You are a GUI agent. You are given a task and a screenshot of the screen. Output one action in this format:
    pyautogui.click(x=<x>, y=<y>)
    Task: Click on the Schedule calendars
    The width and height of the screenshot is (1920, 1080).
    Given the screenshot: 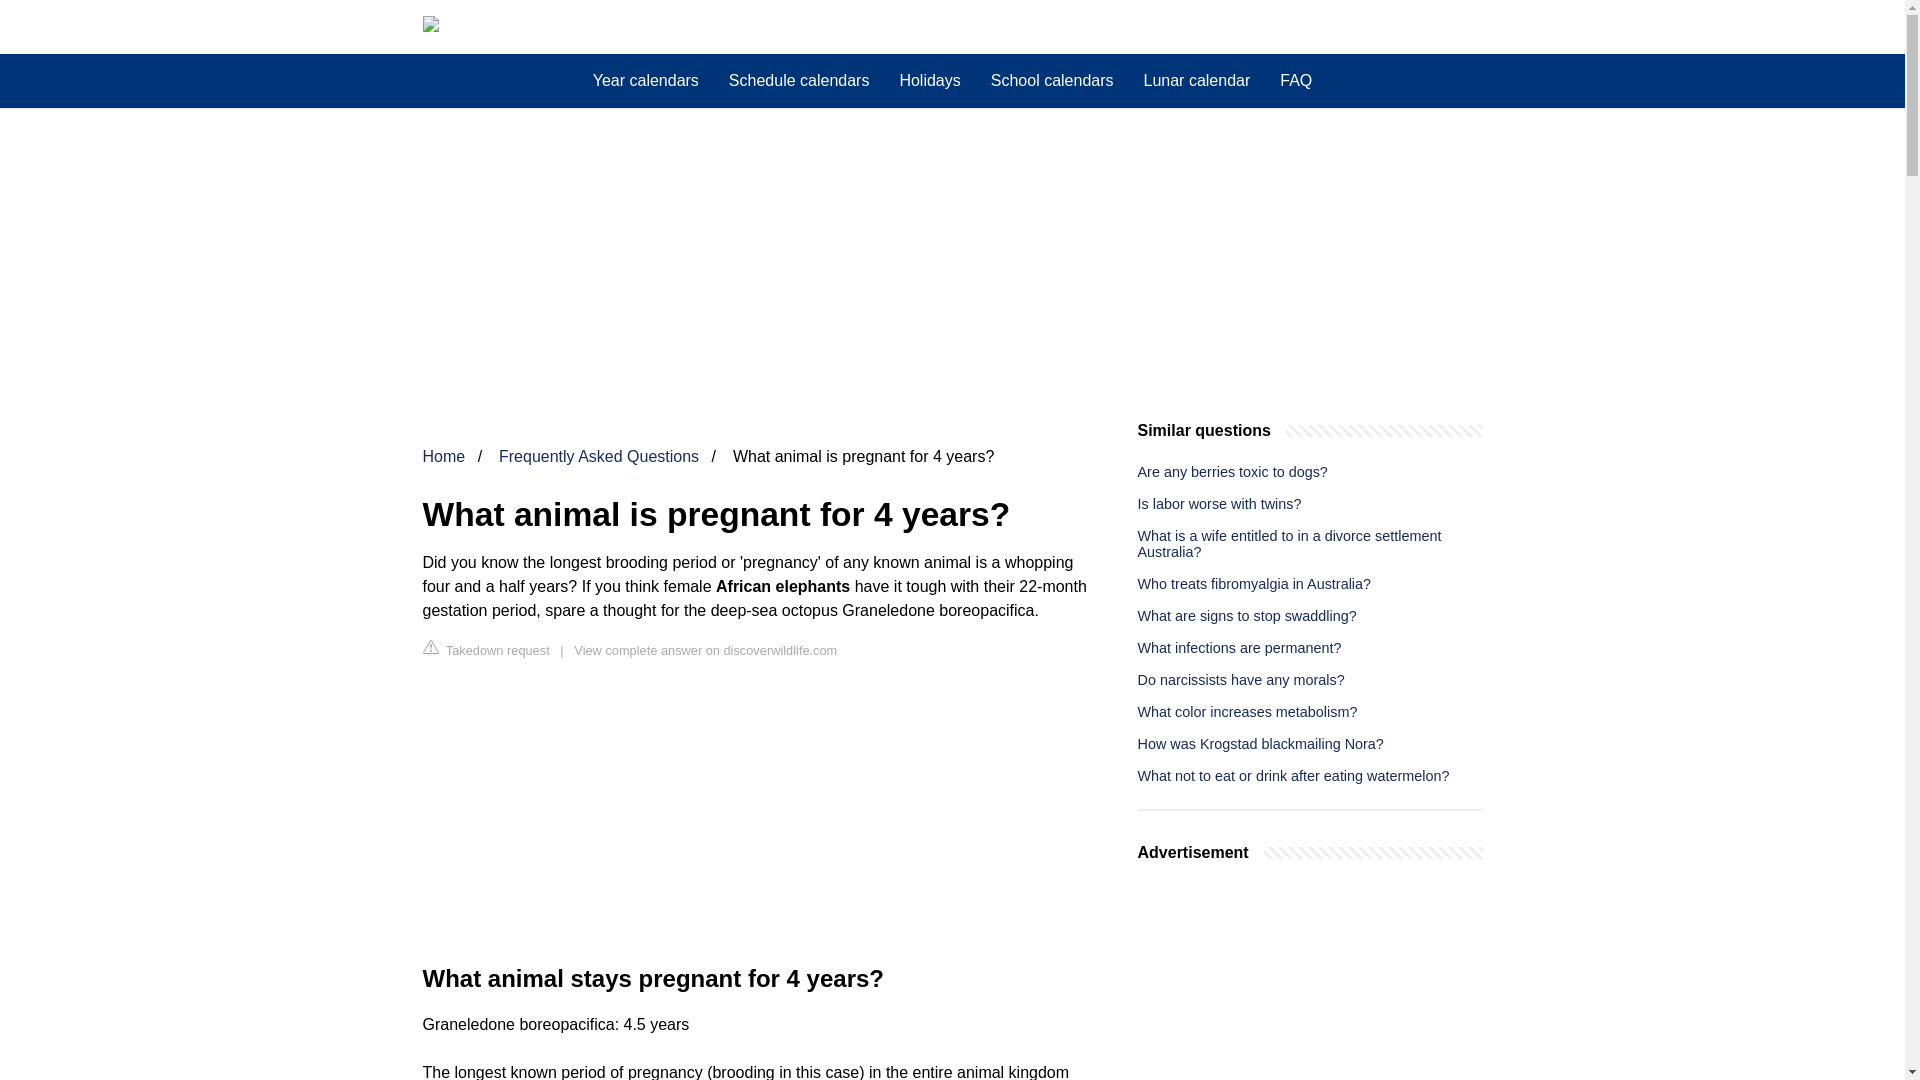 What is the action you would take?
    pyautogui.click(x=800, y=81)
    